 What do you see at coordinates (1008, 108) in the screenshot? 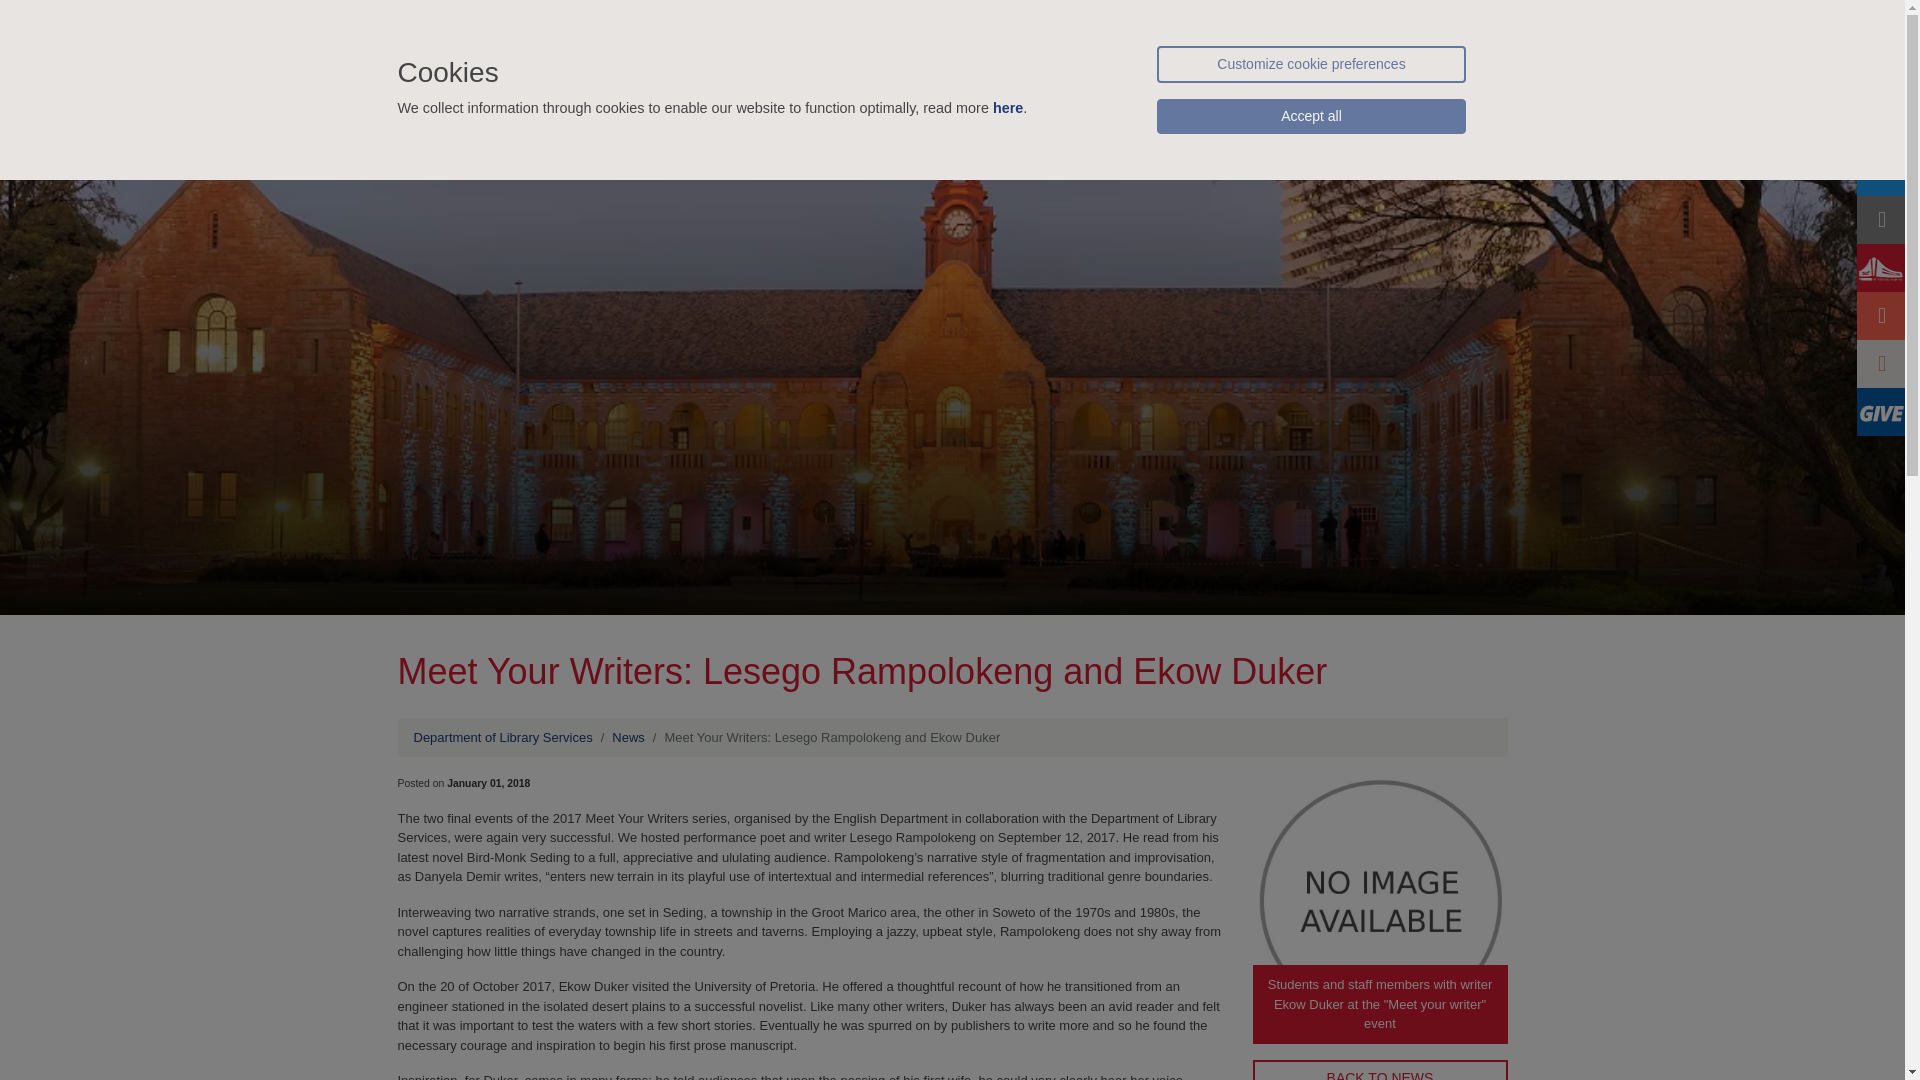
I see `here` at bounding box center [1008, 108].